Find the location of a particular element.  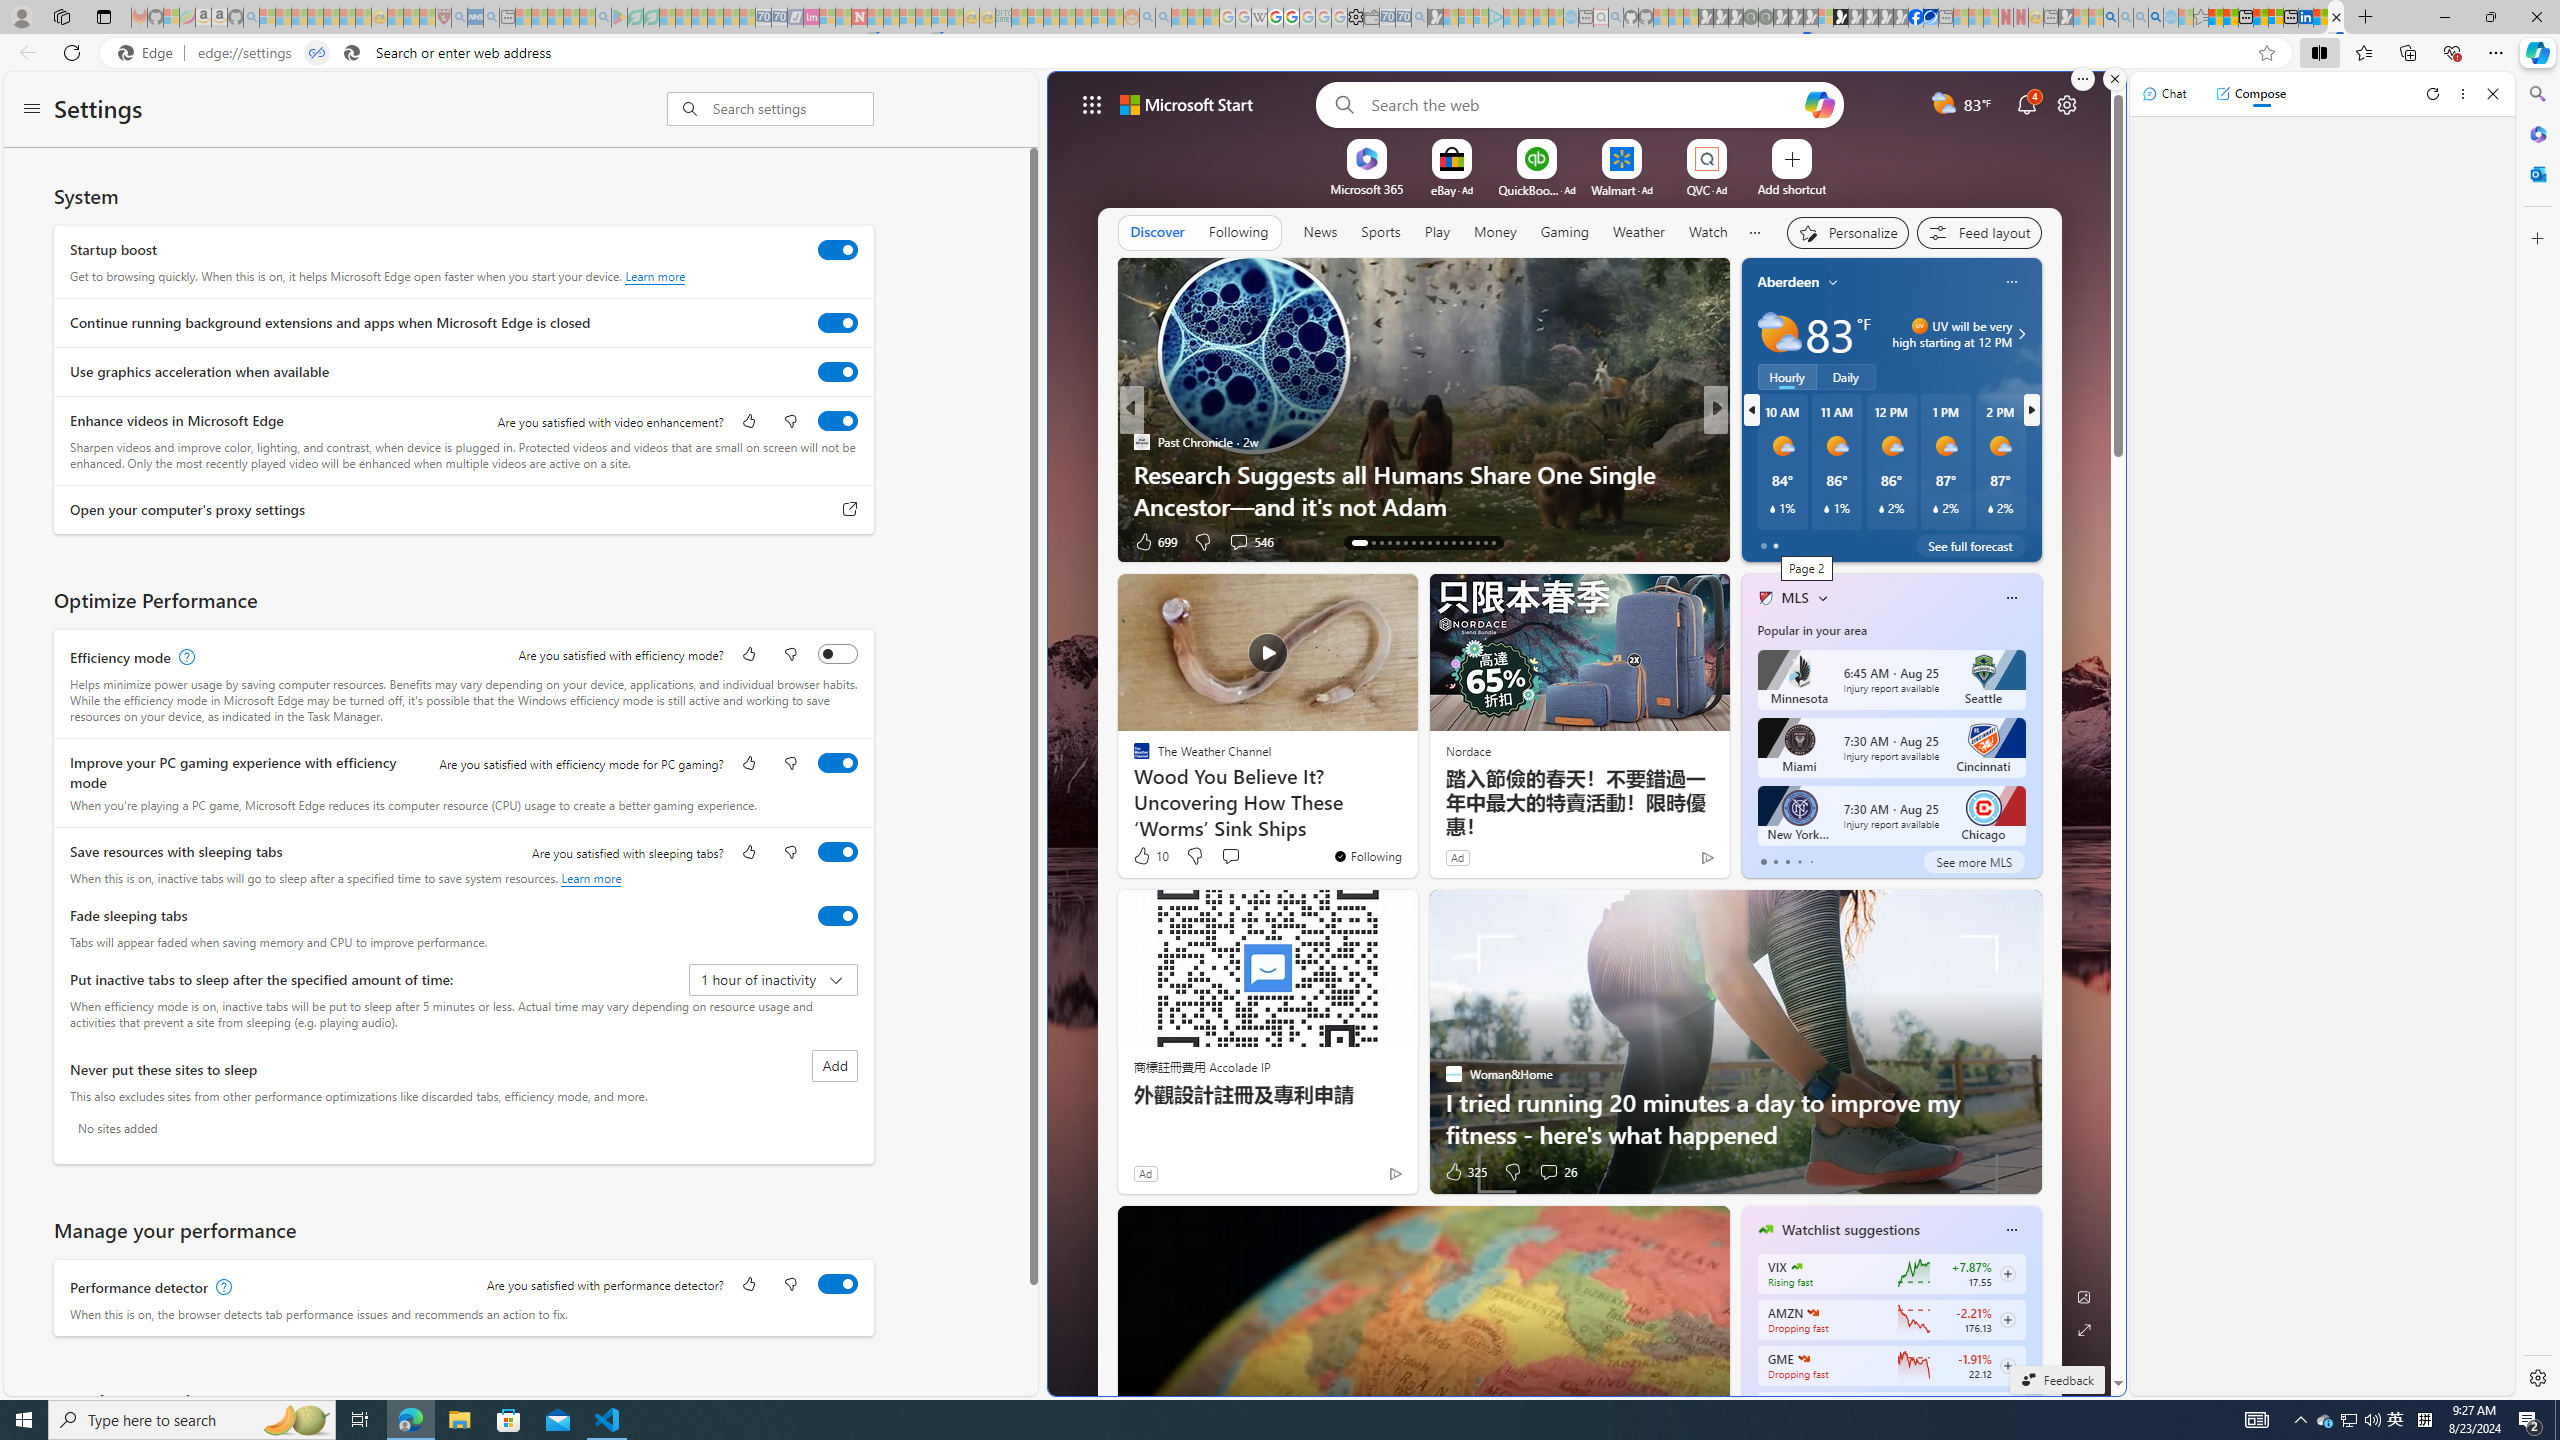

39 Like is located at coordinates (1767, 541).